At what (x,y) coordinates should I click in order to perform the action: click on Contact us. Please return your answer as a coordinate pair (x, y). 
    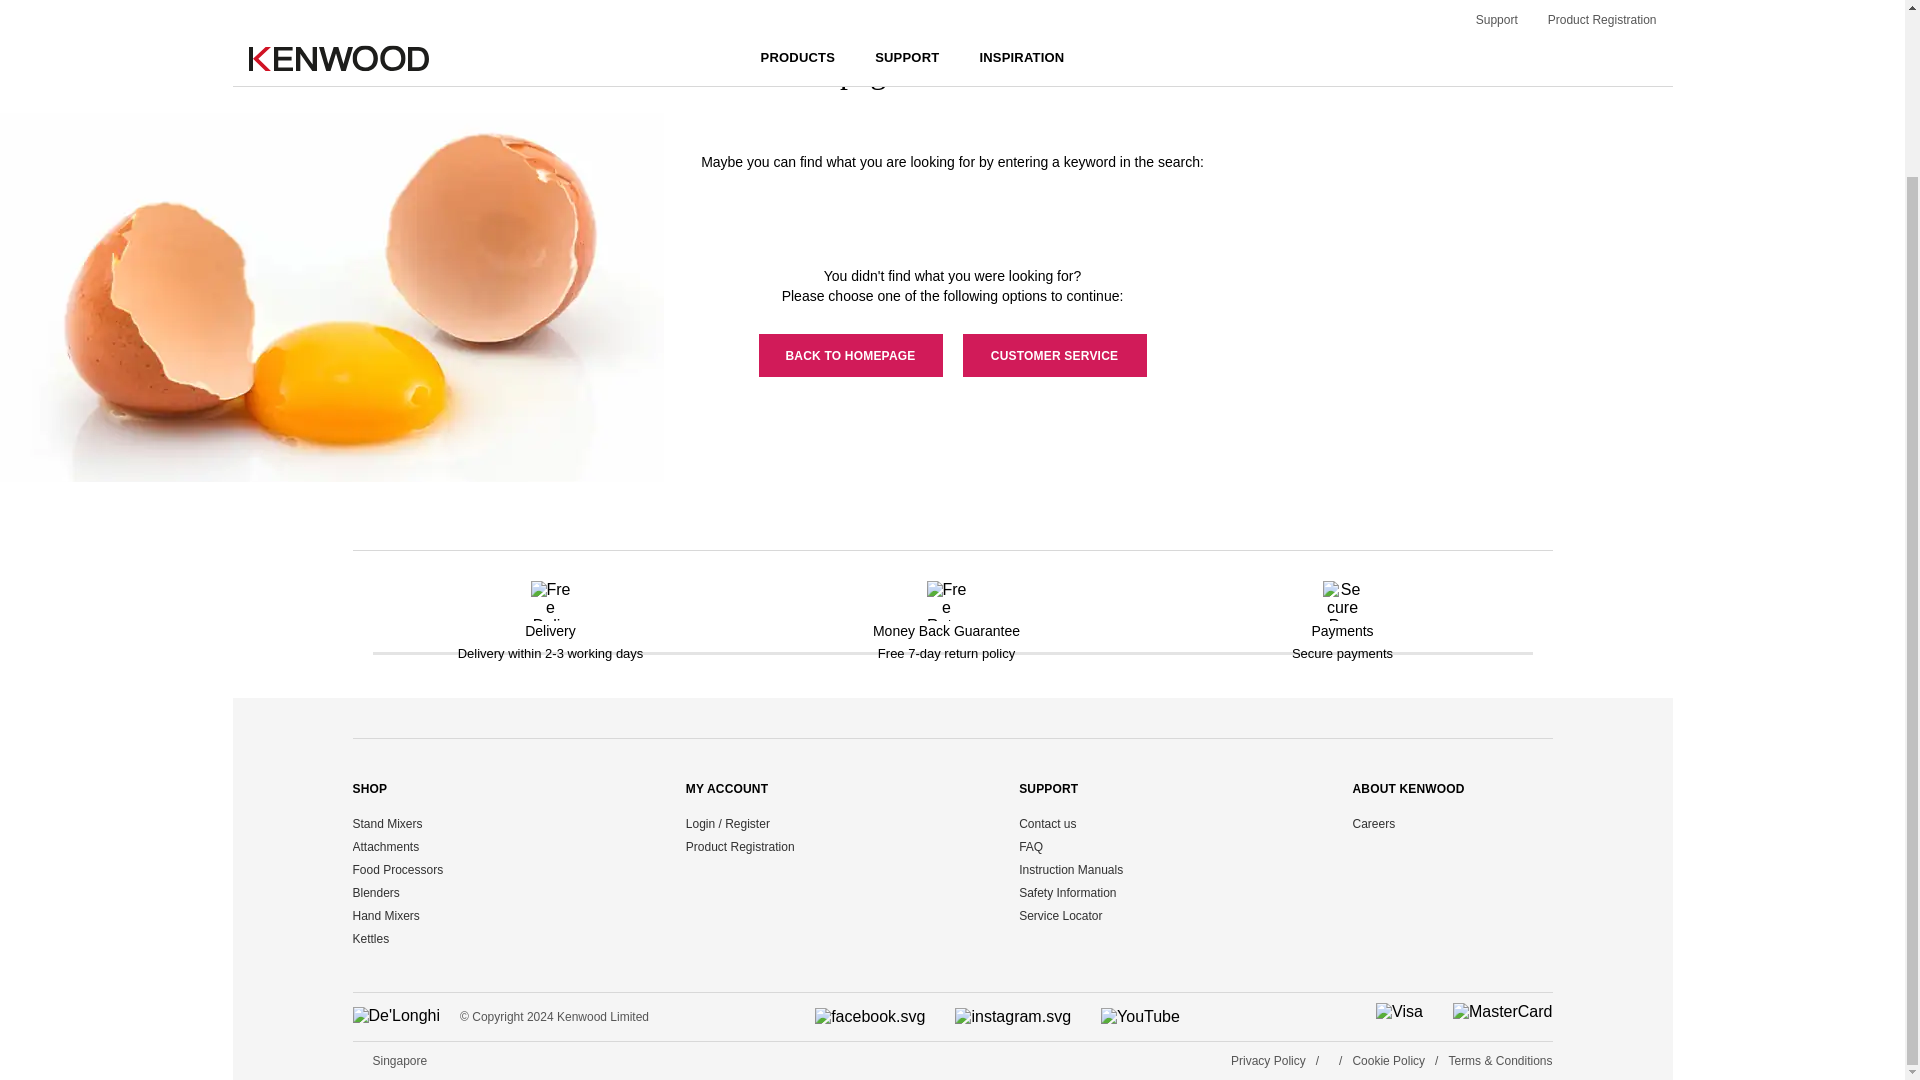
    Looking at the image, I should click on (1047, 823).